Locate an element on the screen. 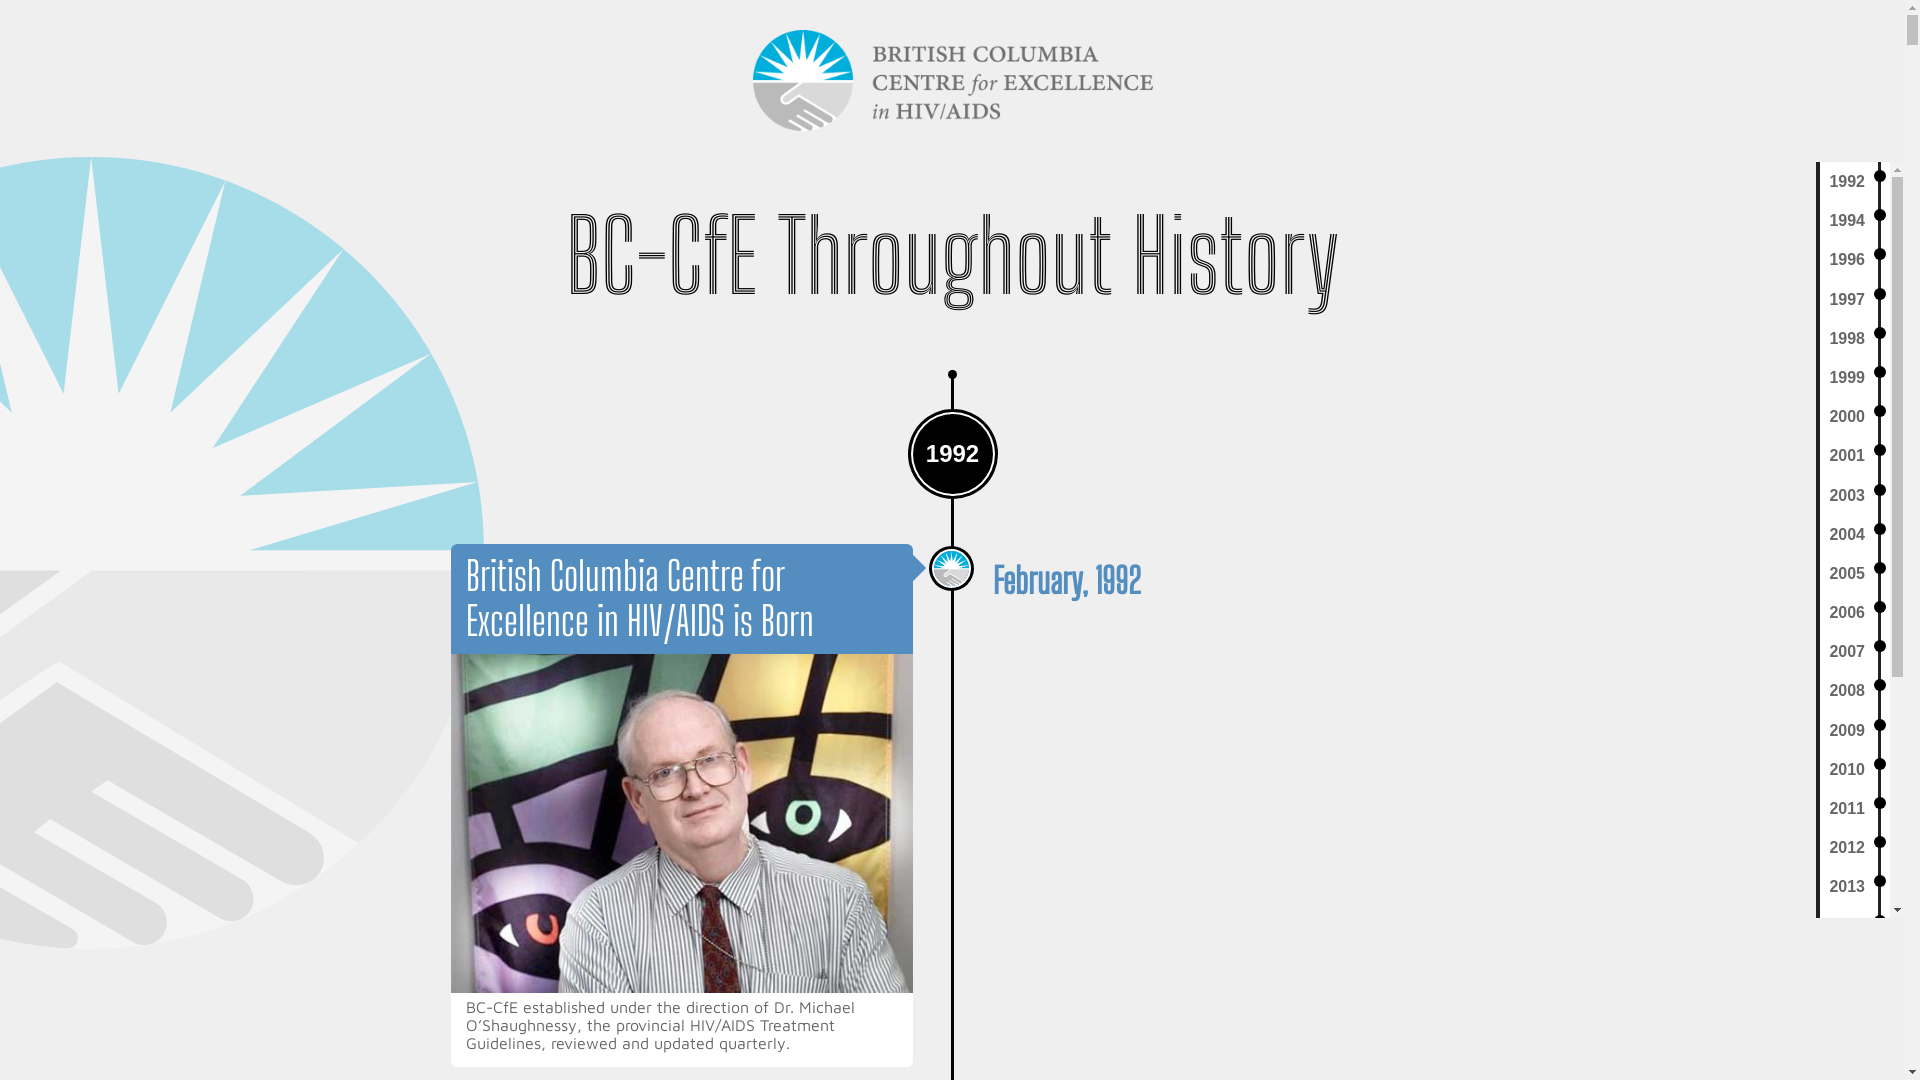 This screenshot has height=1080, width=1920. 2017 is located at coordinates (1855, 1044).